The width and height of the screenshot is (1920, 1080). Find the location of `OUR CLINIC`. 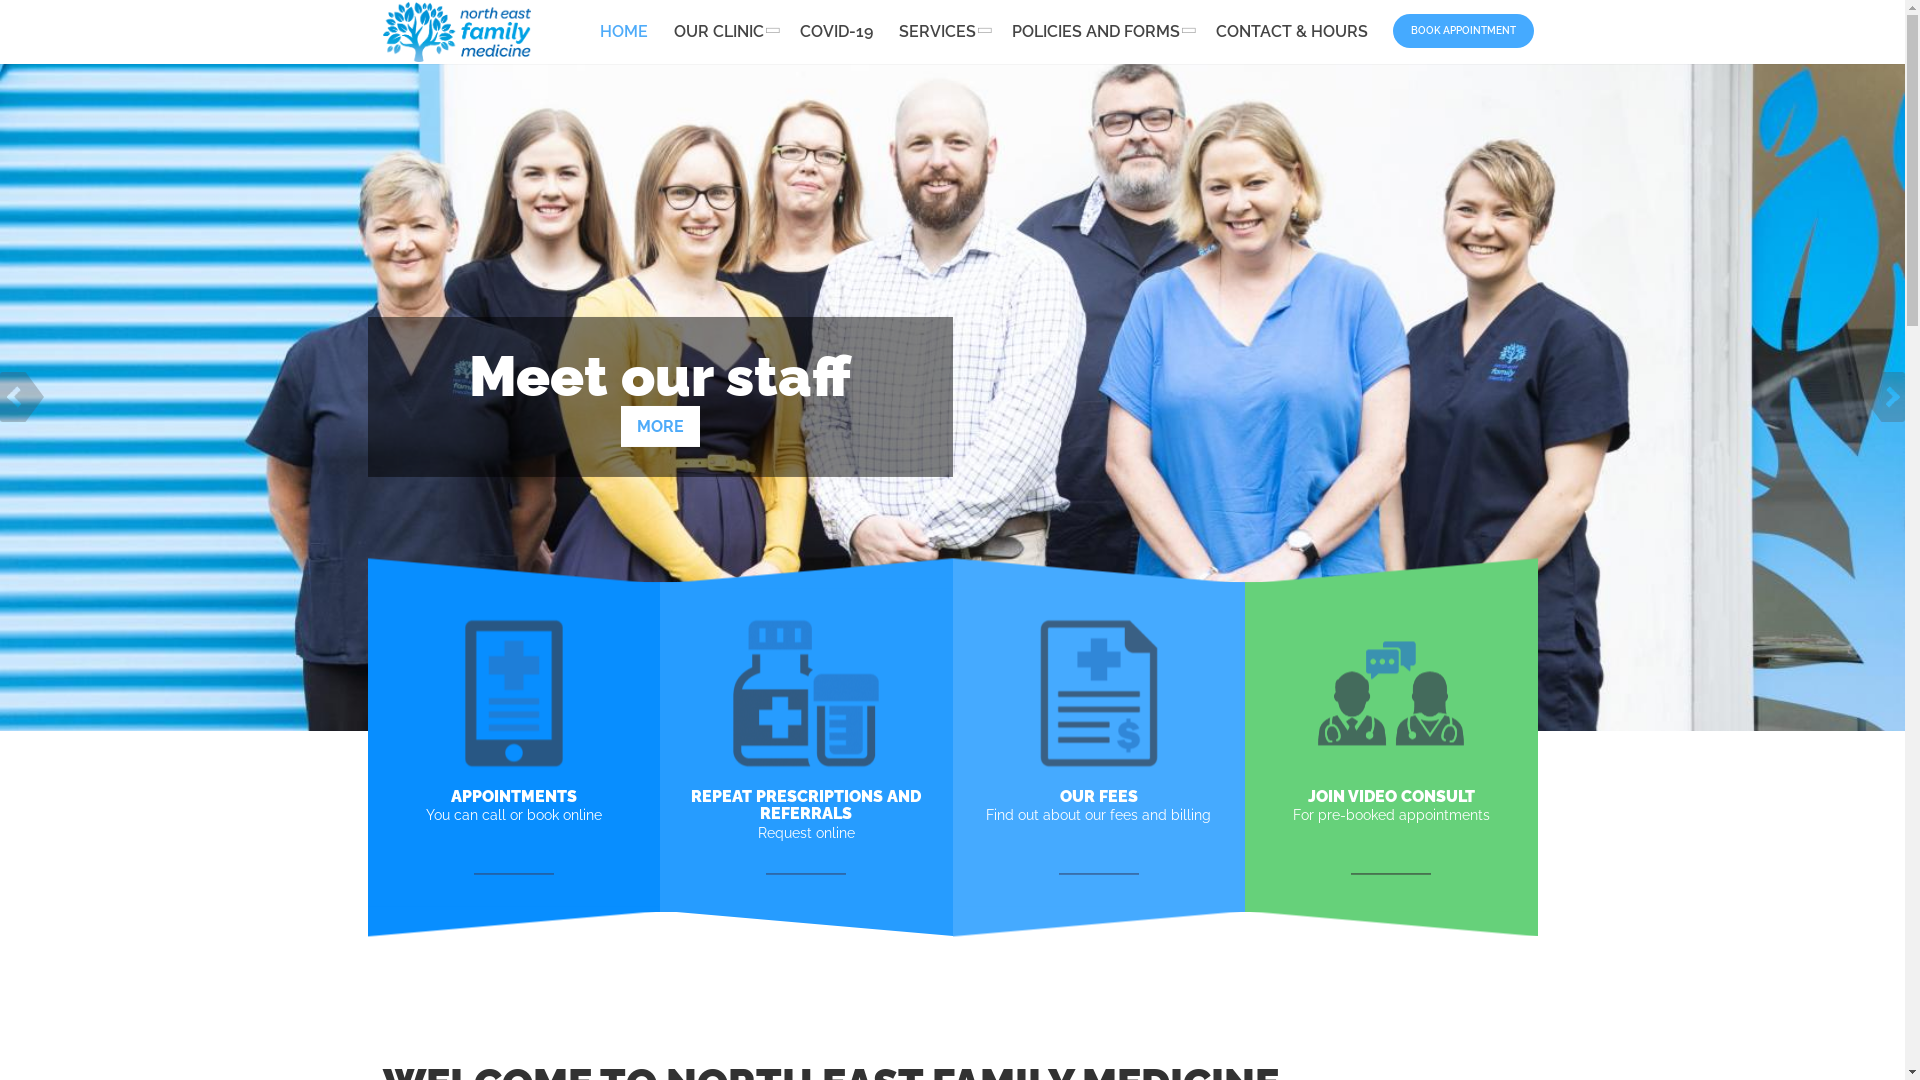

OUR CLINIC is located at coordinates (723, 32).